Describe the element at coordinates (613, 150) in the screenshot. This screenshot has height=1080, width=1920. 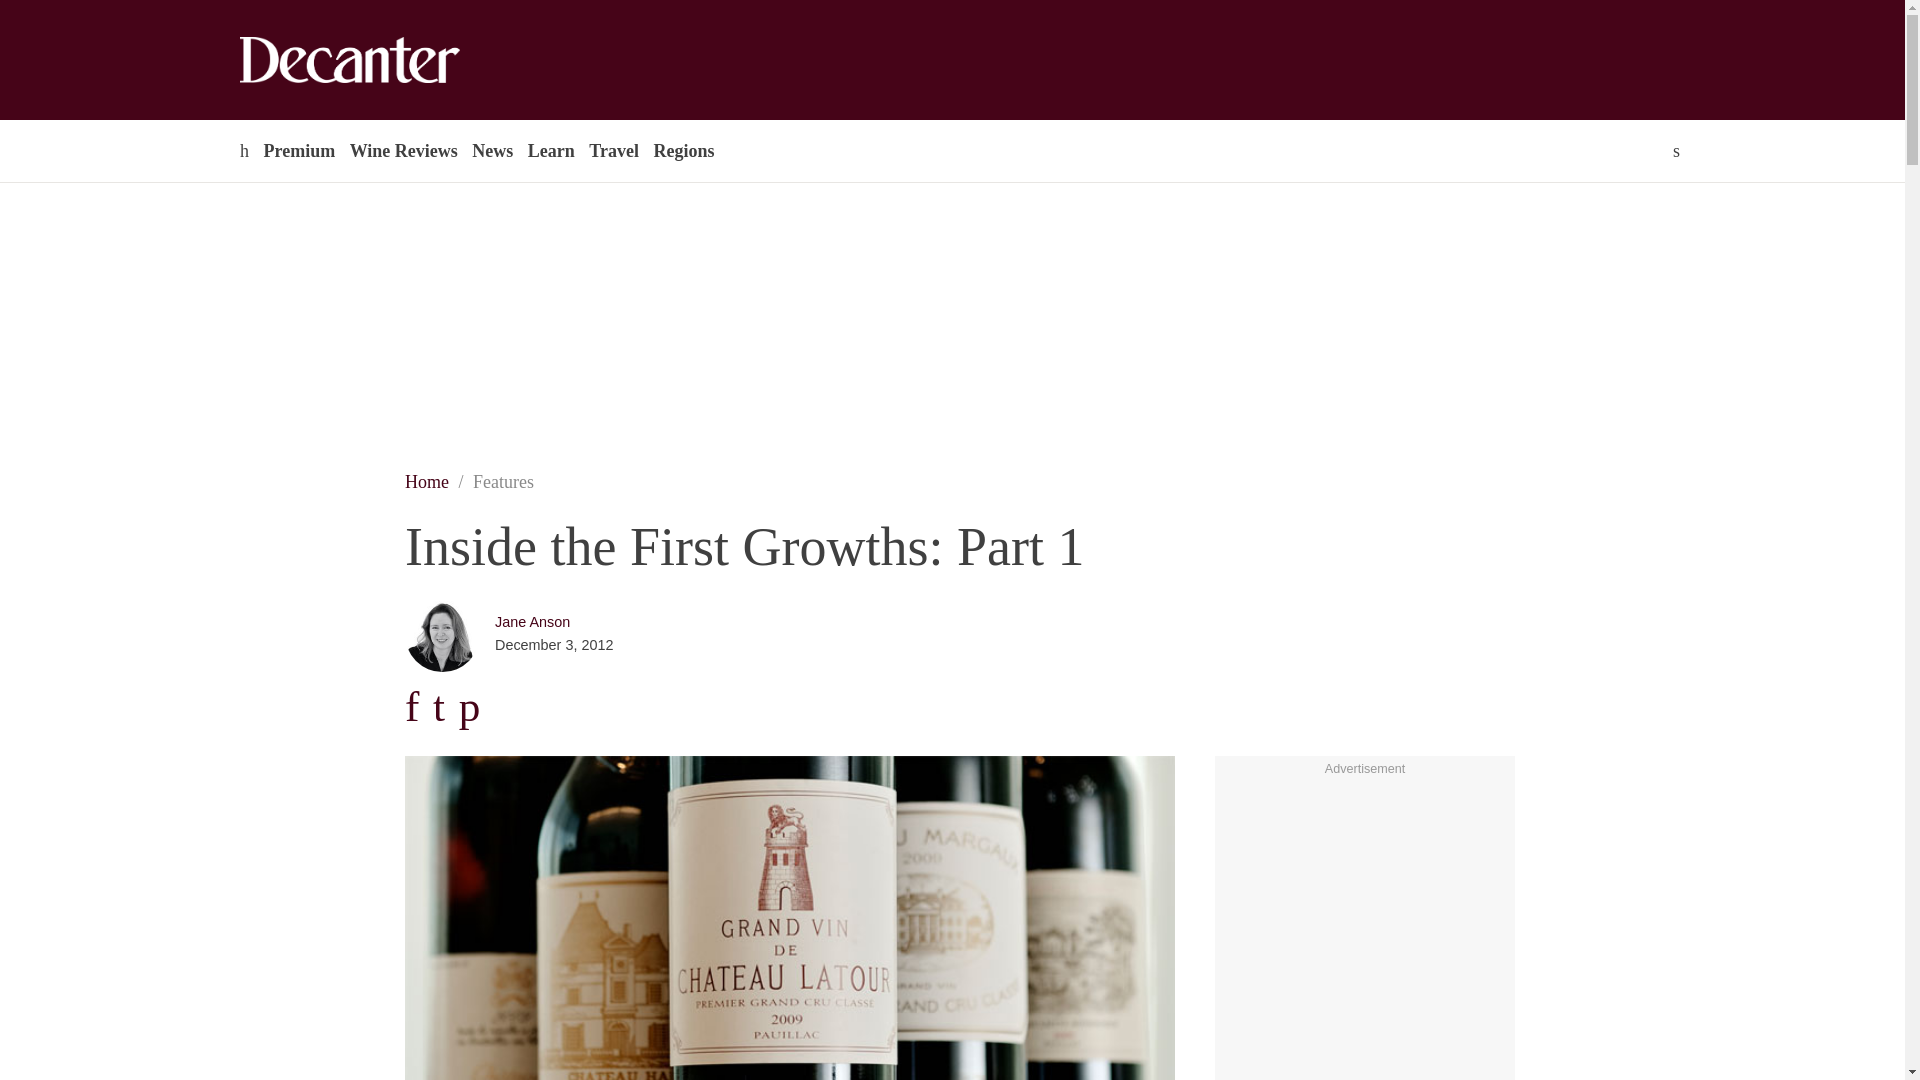
I see `Travel` at that location.